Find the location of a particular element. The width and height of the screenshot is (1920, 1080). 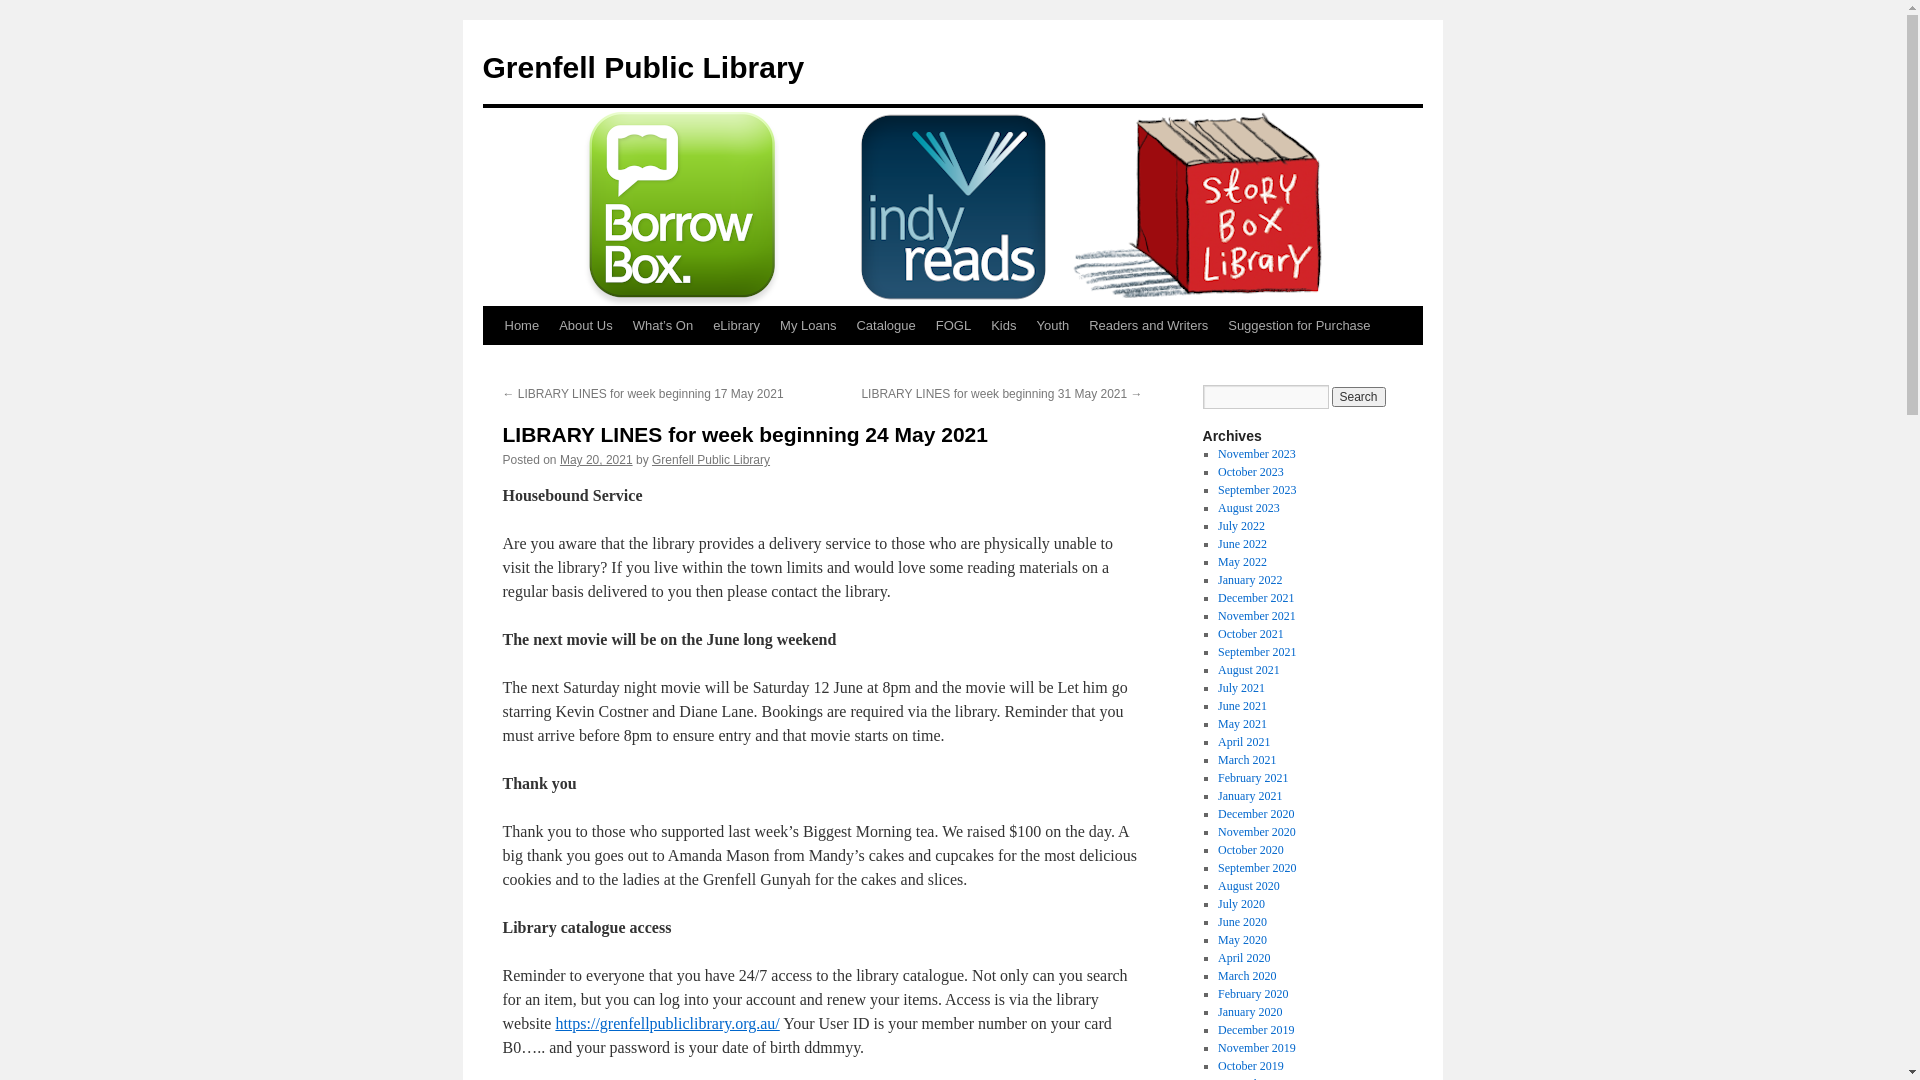

June 2022 is located at coordinates (1242, 544).